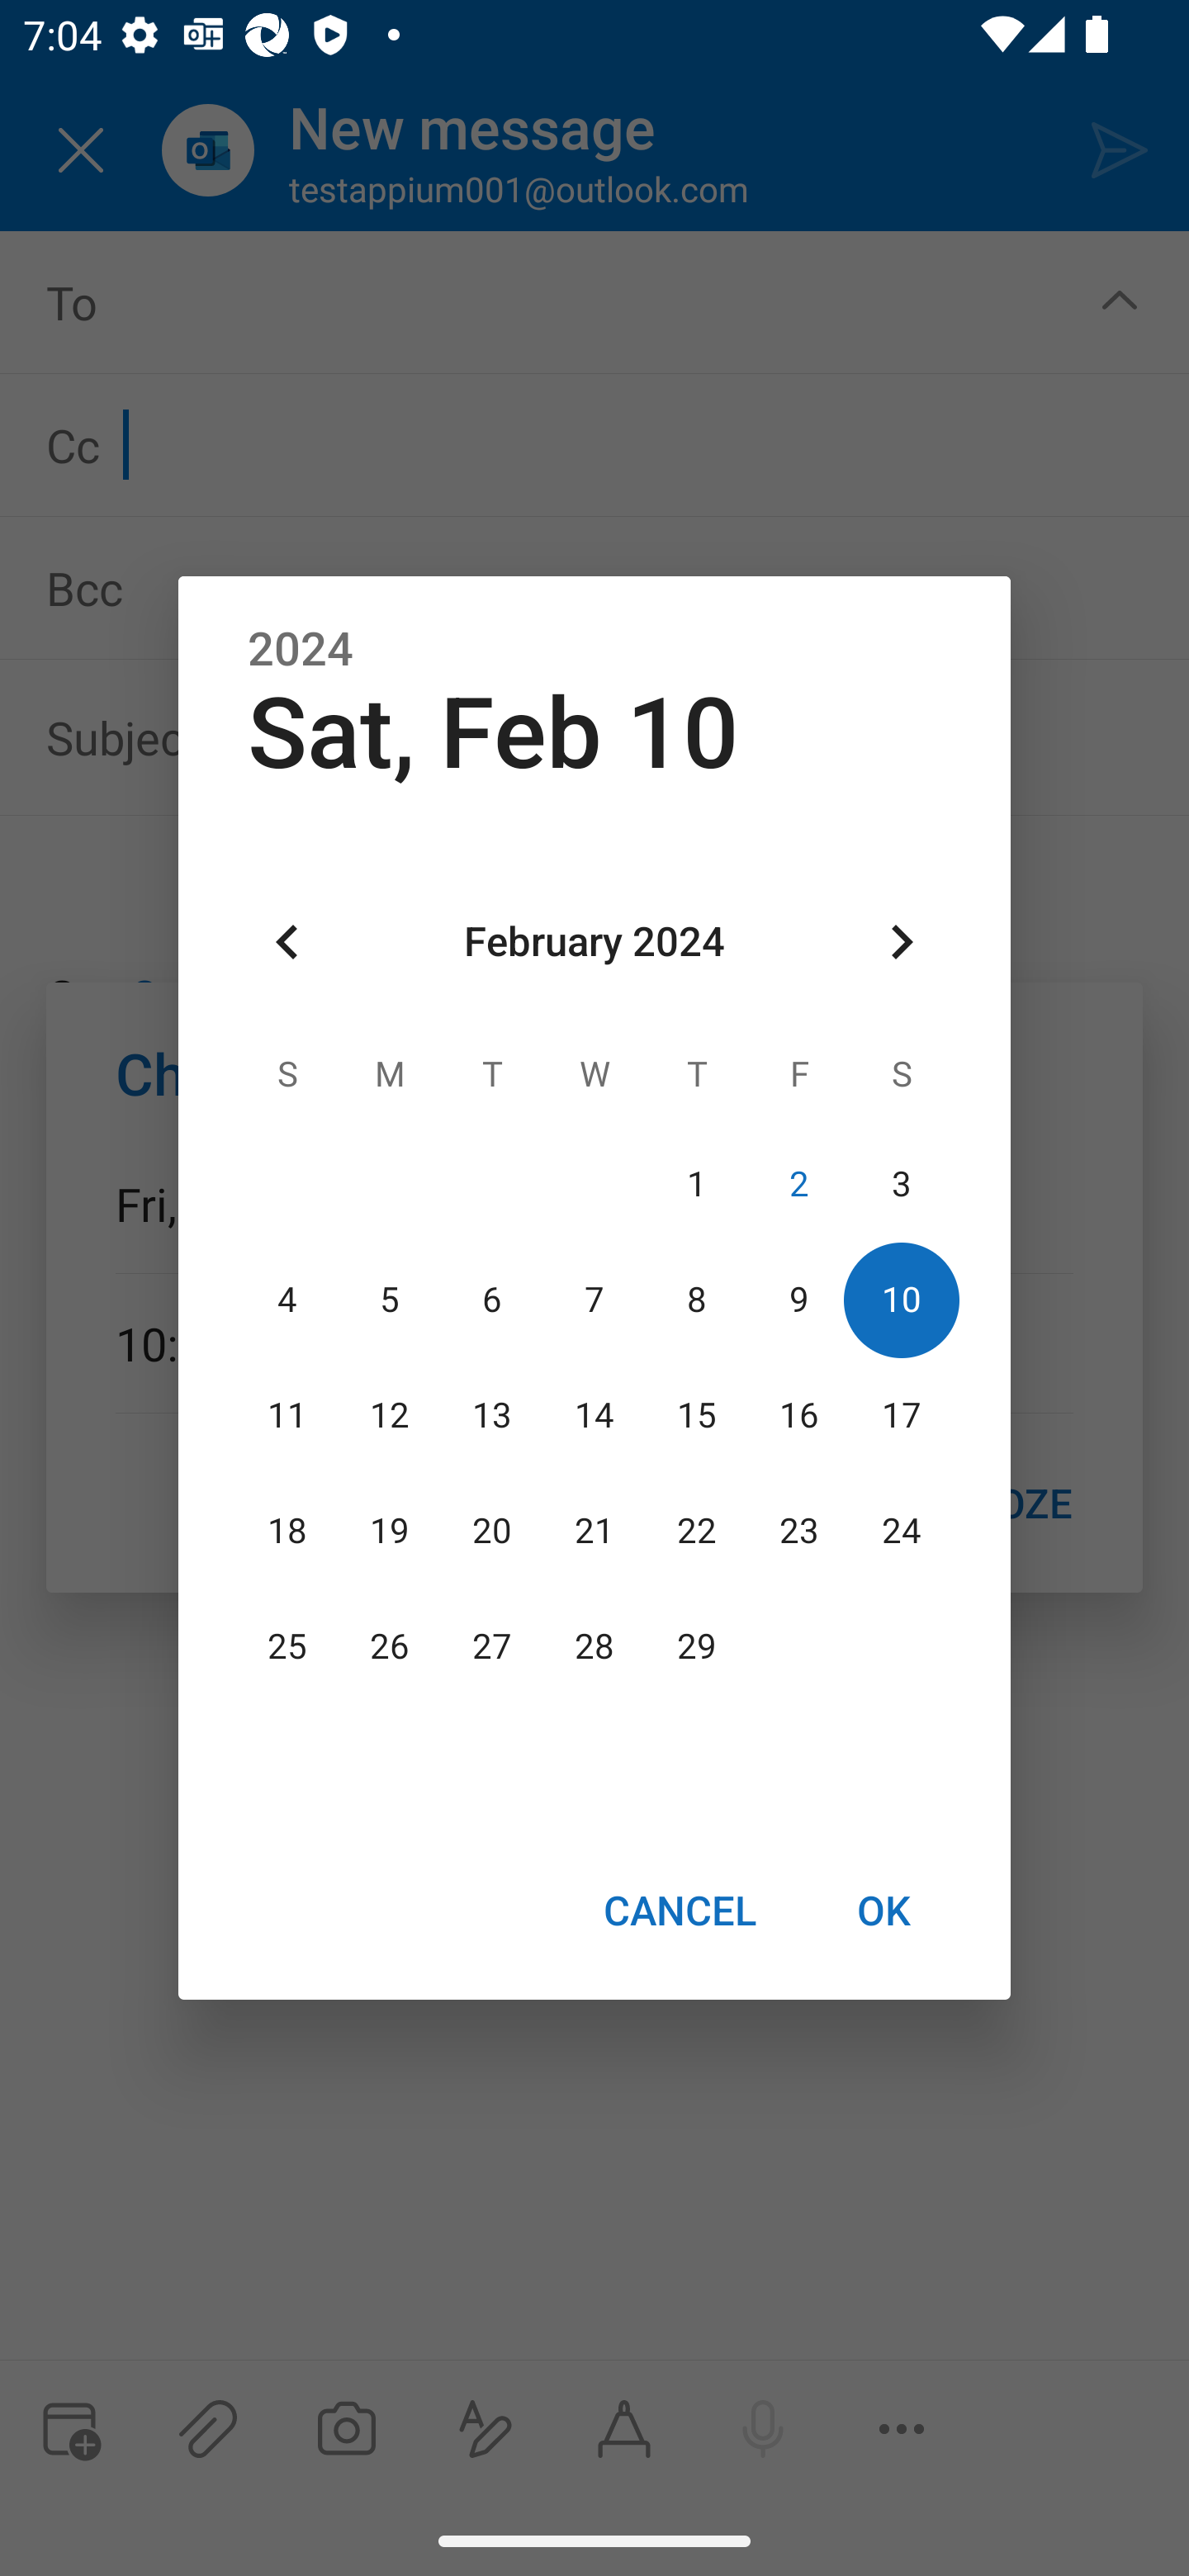 Image resolution: width=1189 pixels, height=2576 pixels. I want to click on 15 15 February 2024, so click(696, 1415).